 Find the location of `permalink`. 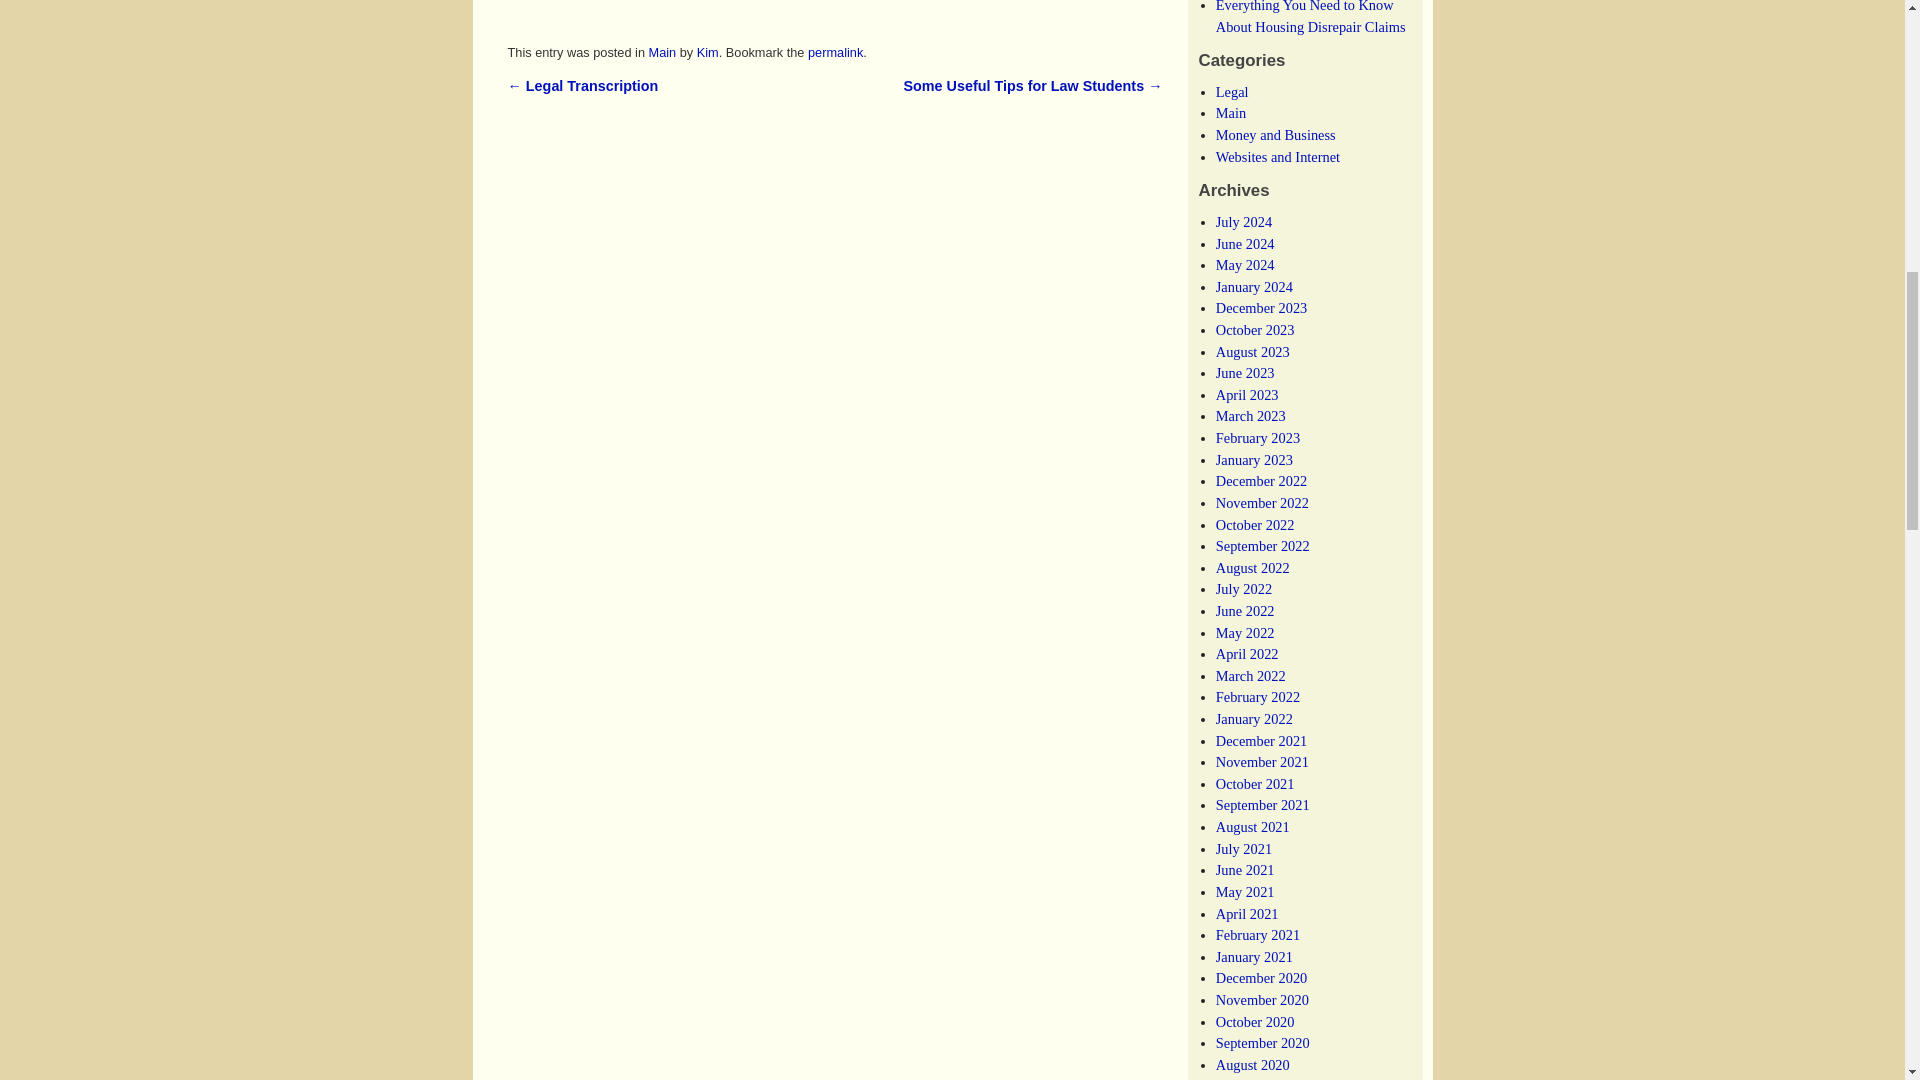

permalink is located at coordinates (835, 52).